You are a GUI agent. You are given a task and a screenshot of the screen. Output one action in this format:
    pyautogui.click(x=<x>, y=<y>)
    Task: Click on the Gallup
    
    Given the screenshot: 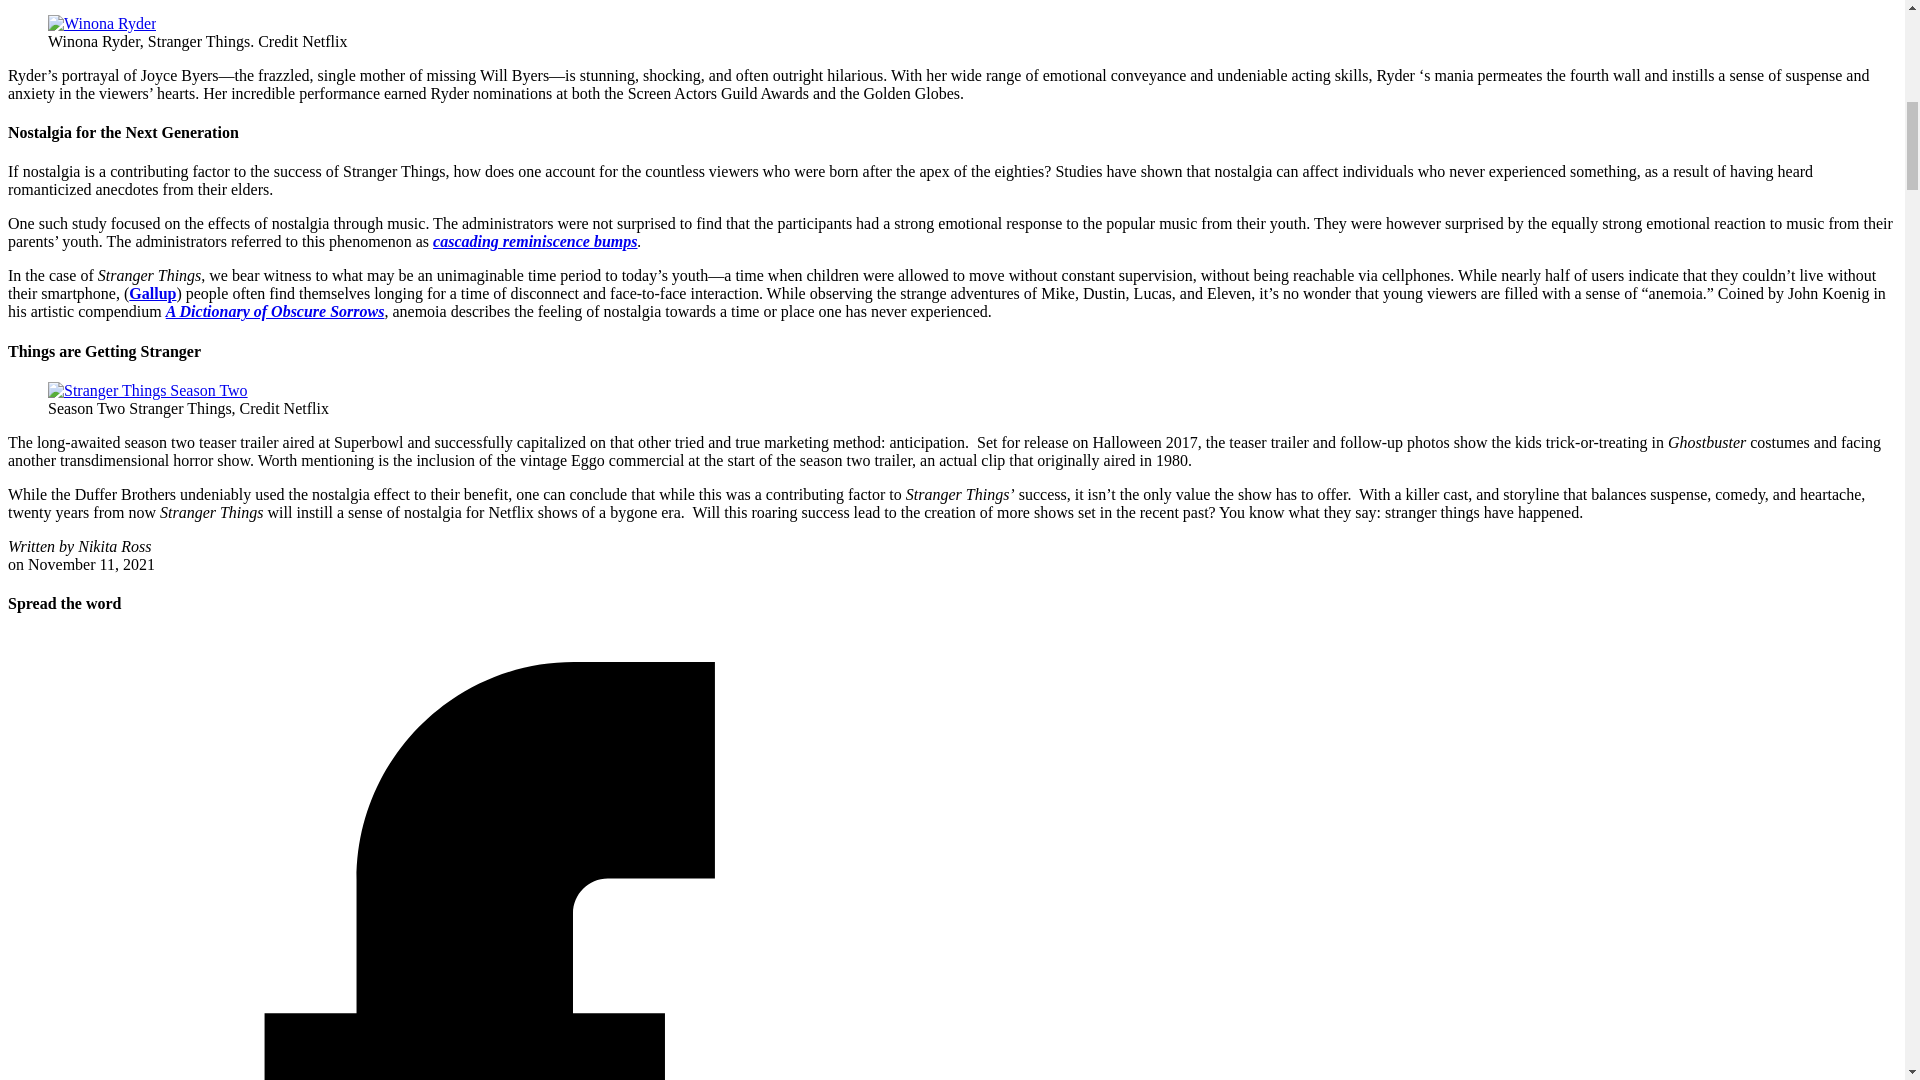 What is the action you would take?
    pyautogui.click(x=152, y=294)
    